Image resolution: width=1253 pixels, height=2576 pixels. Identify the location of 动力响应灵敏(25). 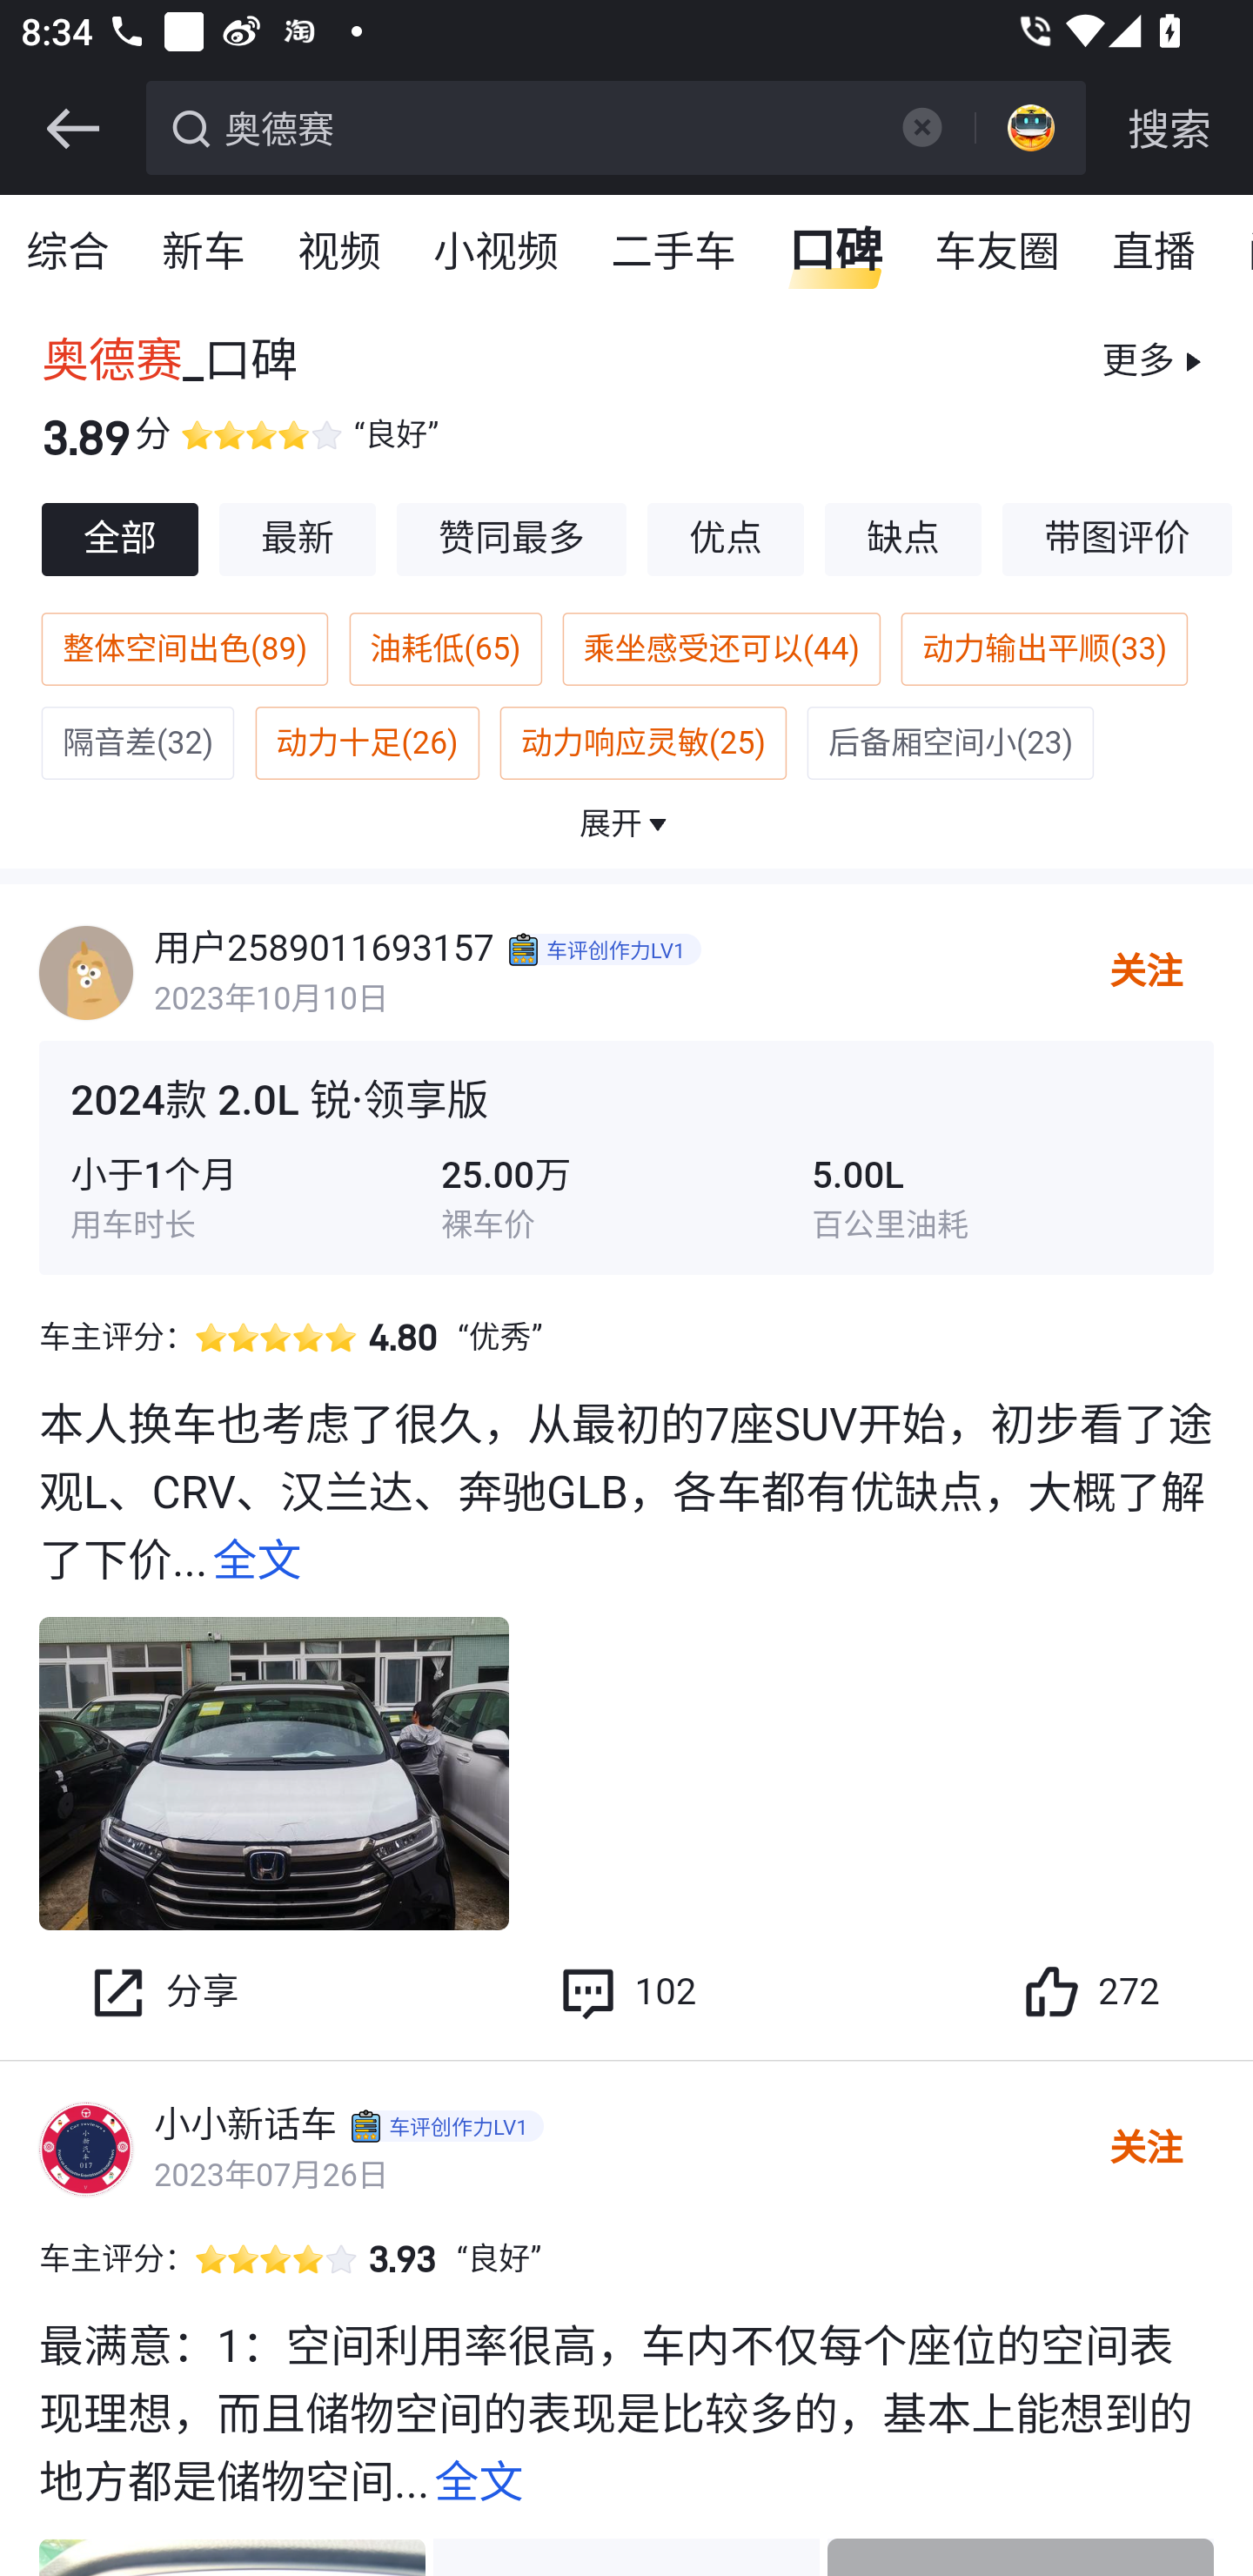
(643, 743).